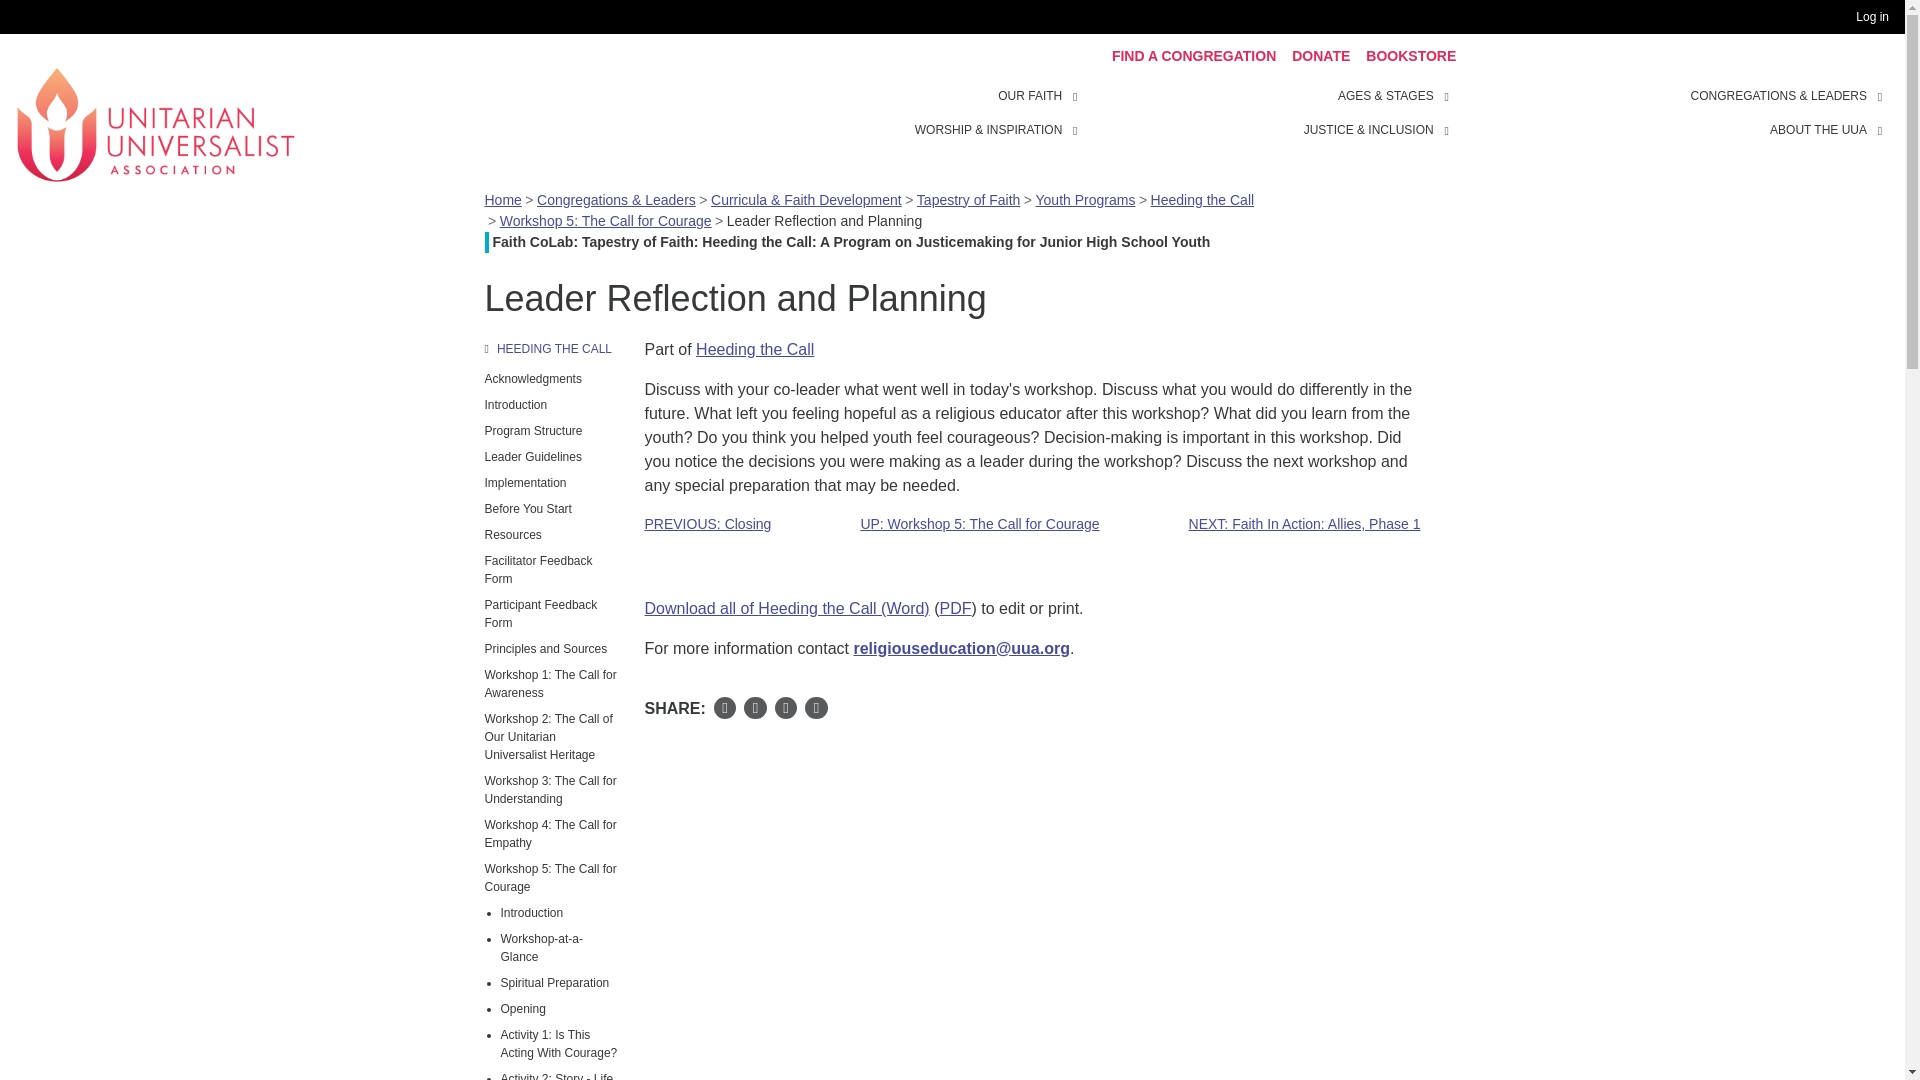 This screenshot has height=1080, width=1920. What do you see at coordinates (755, 708) in the screenshot?
I see `Share on Twitter` at bounding box center [755, 708].